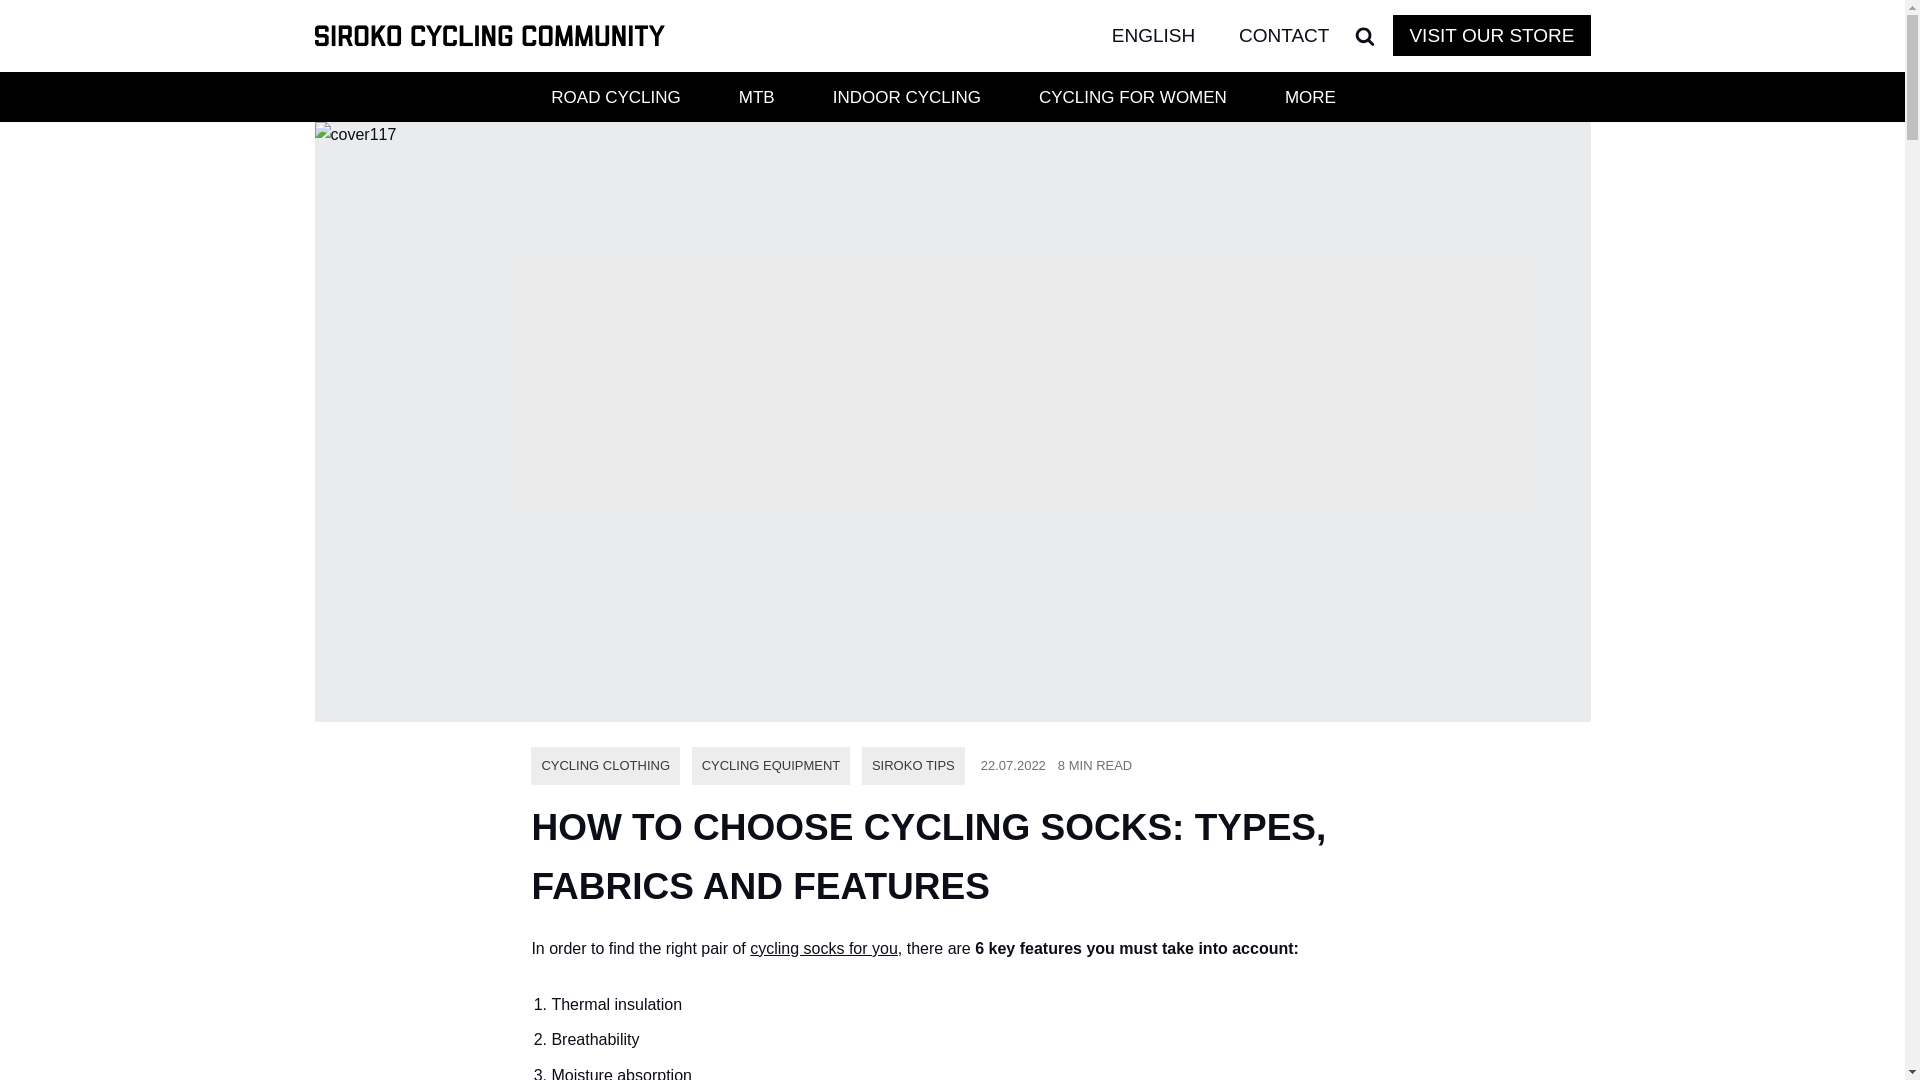  I want to click on SIROKO CYCLING COMMUNITY, so click(489, 36).